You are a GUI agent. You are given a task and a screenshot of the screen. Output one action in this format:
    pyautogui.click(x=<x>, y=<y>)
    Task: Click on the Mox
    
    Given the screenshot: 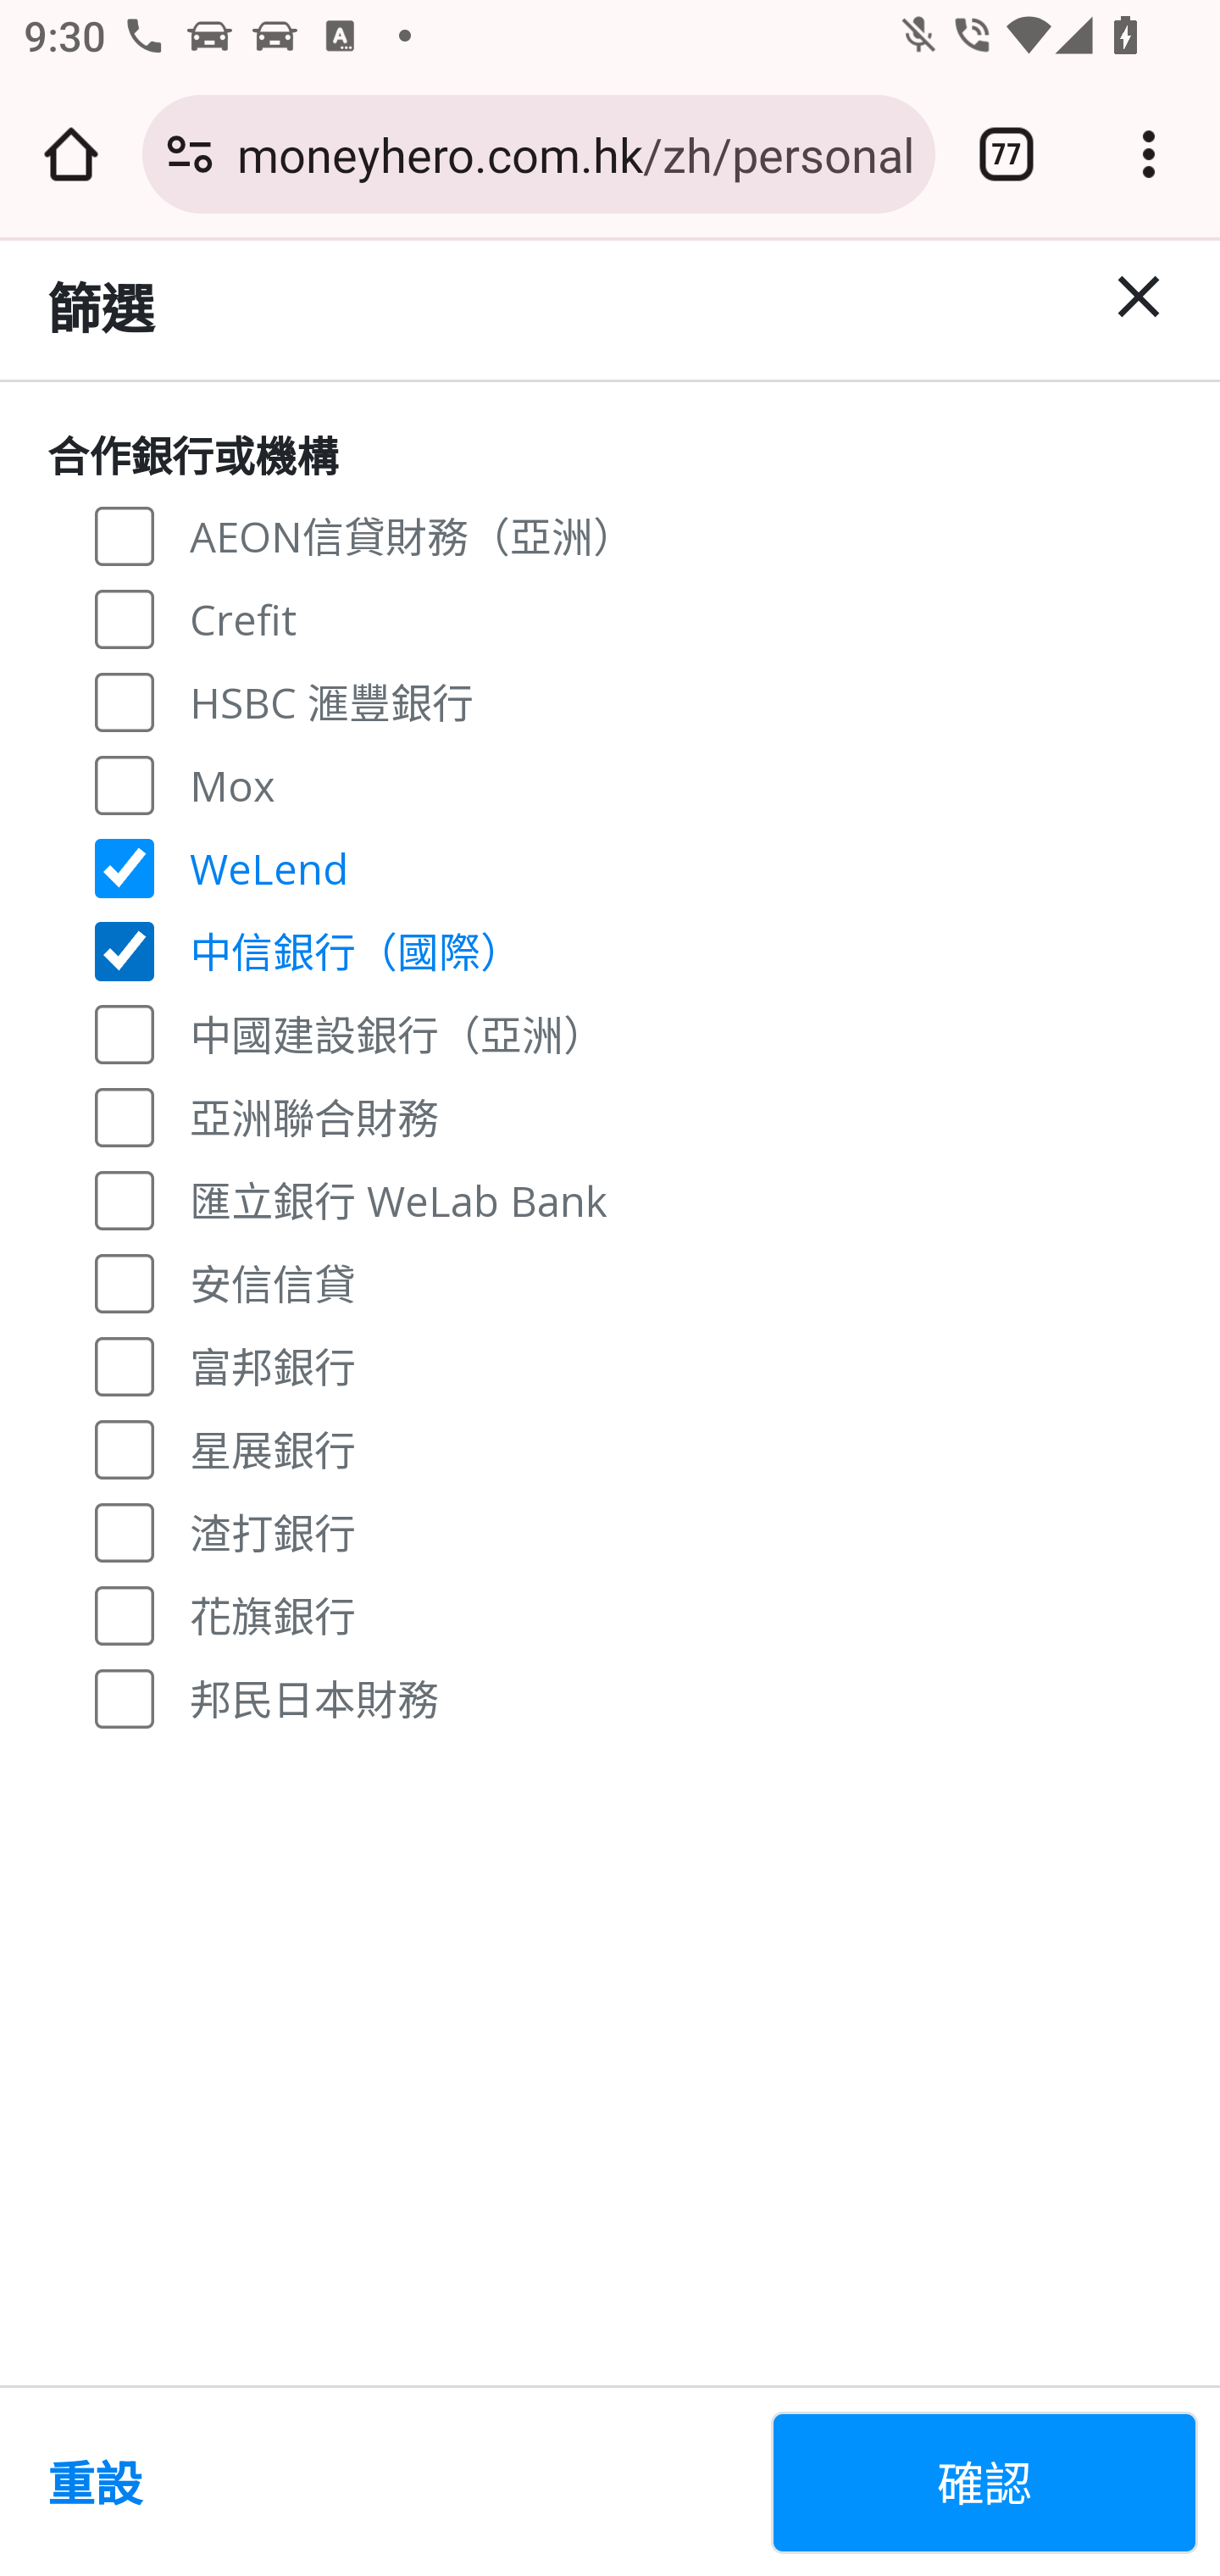 What is the action you would take?
    pyautogui.click(x=125, y=783)
    